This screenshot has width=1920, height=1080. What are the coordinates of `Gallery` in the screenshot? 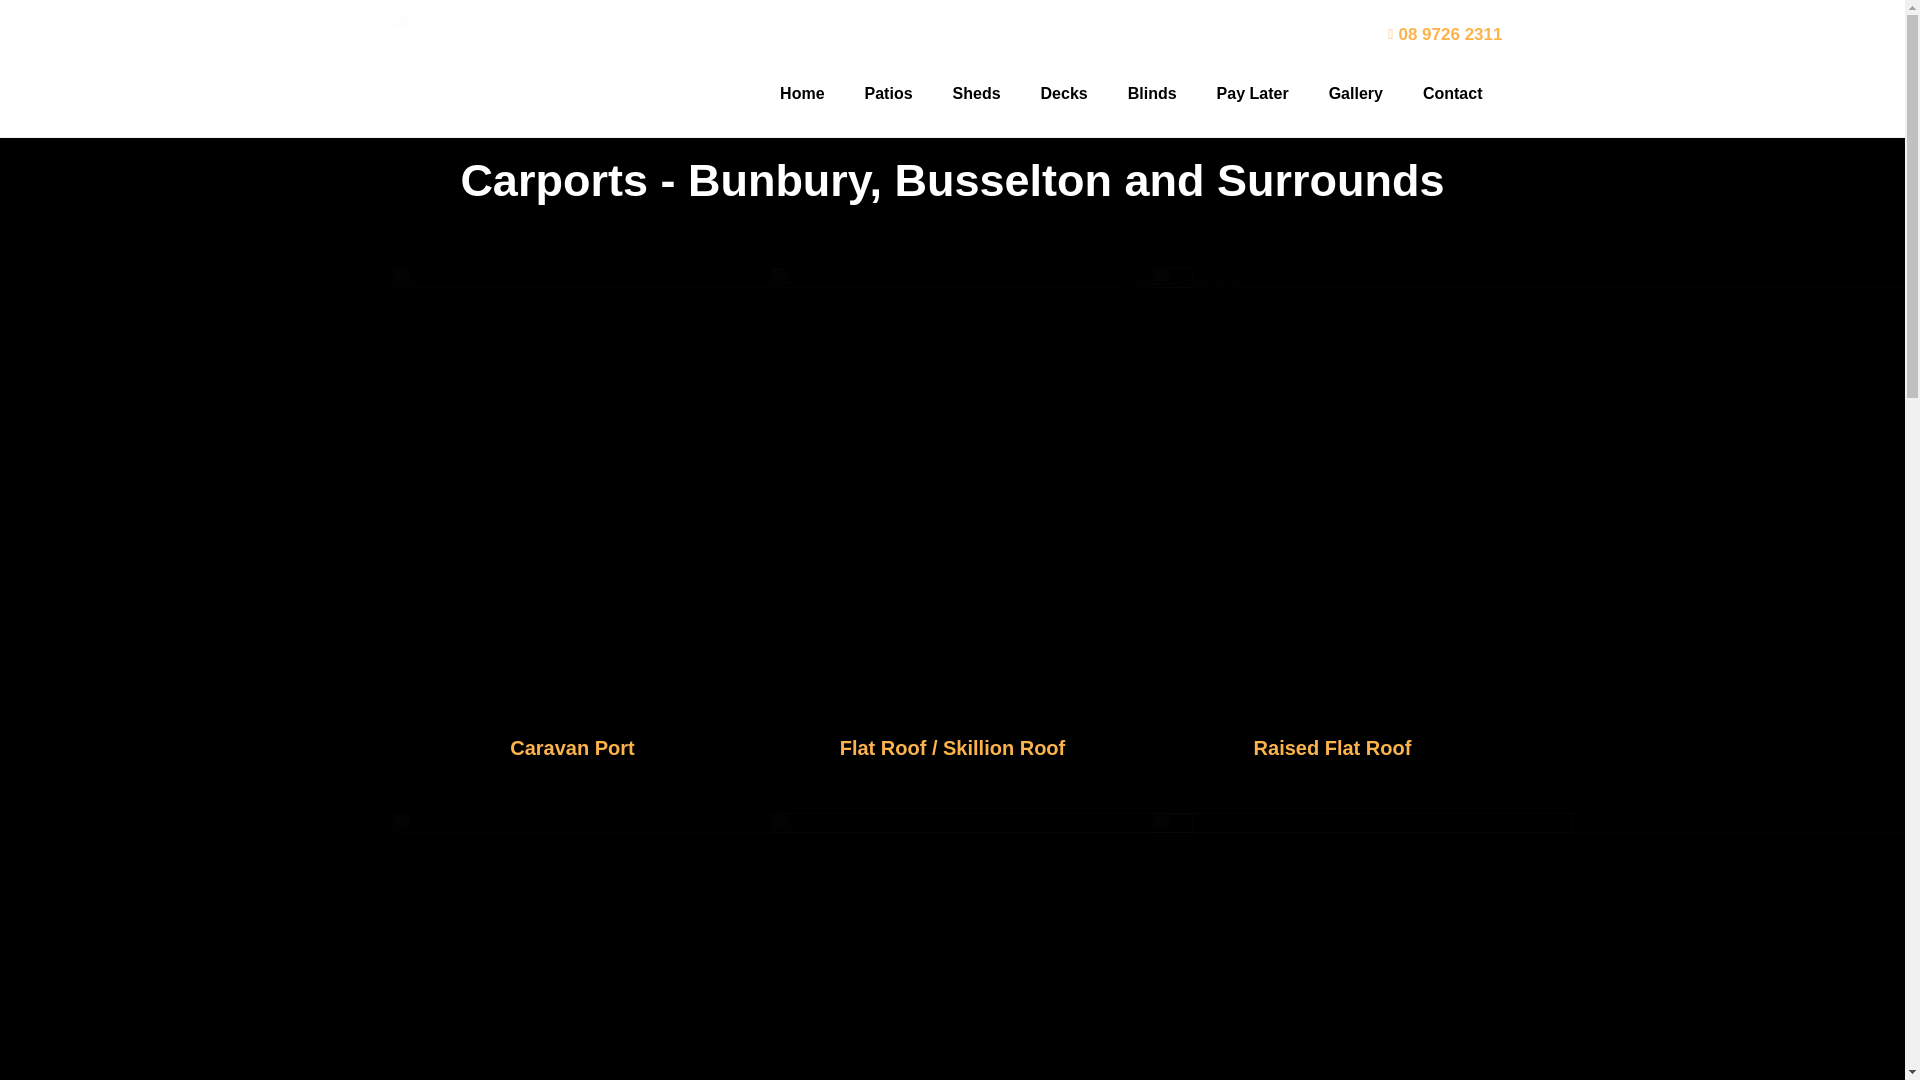 It's located at (1356, 94).